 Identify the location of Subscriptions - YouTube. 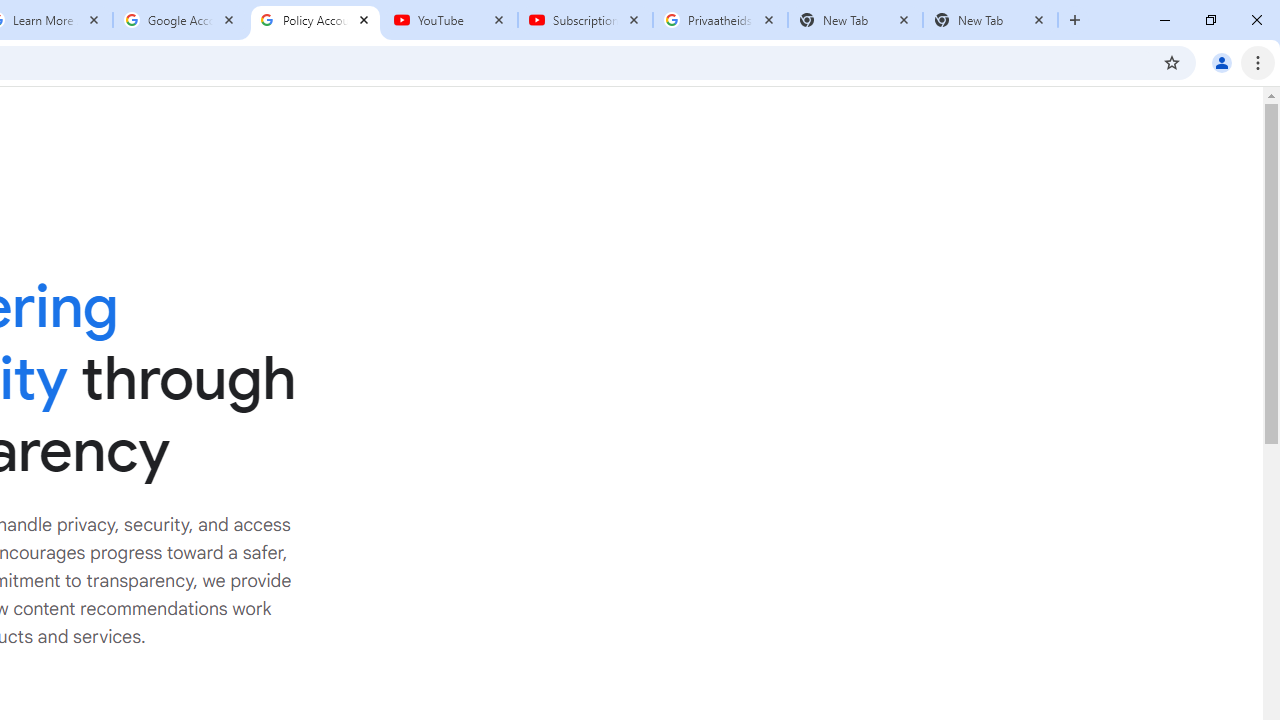
(585, 20).